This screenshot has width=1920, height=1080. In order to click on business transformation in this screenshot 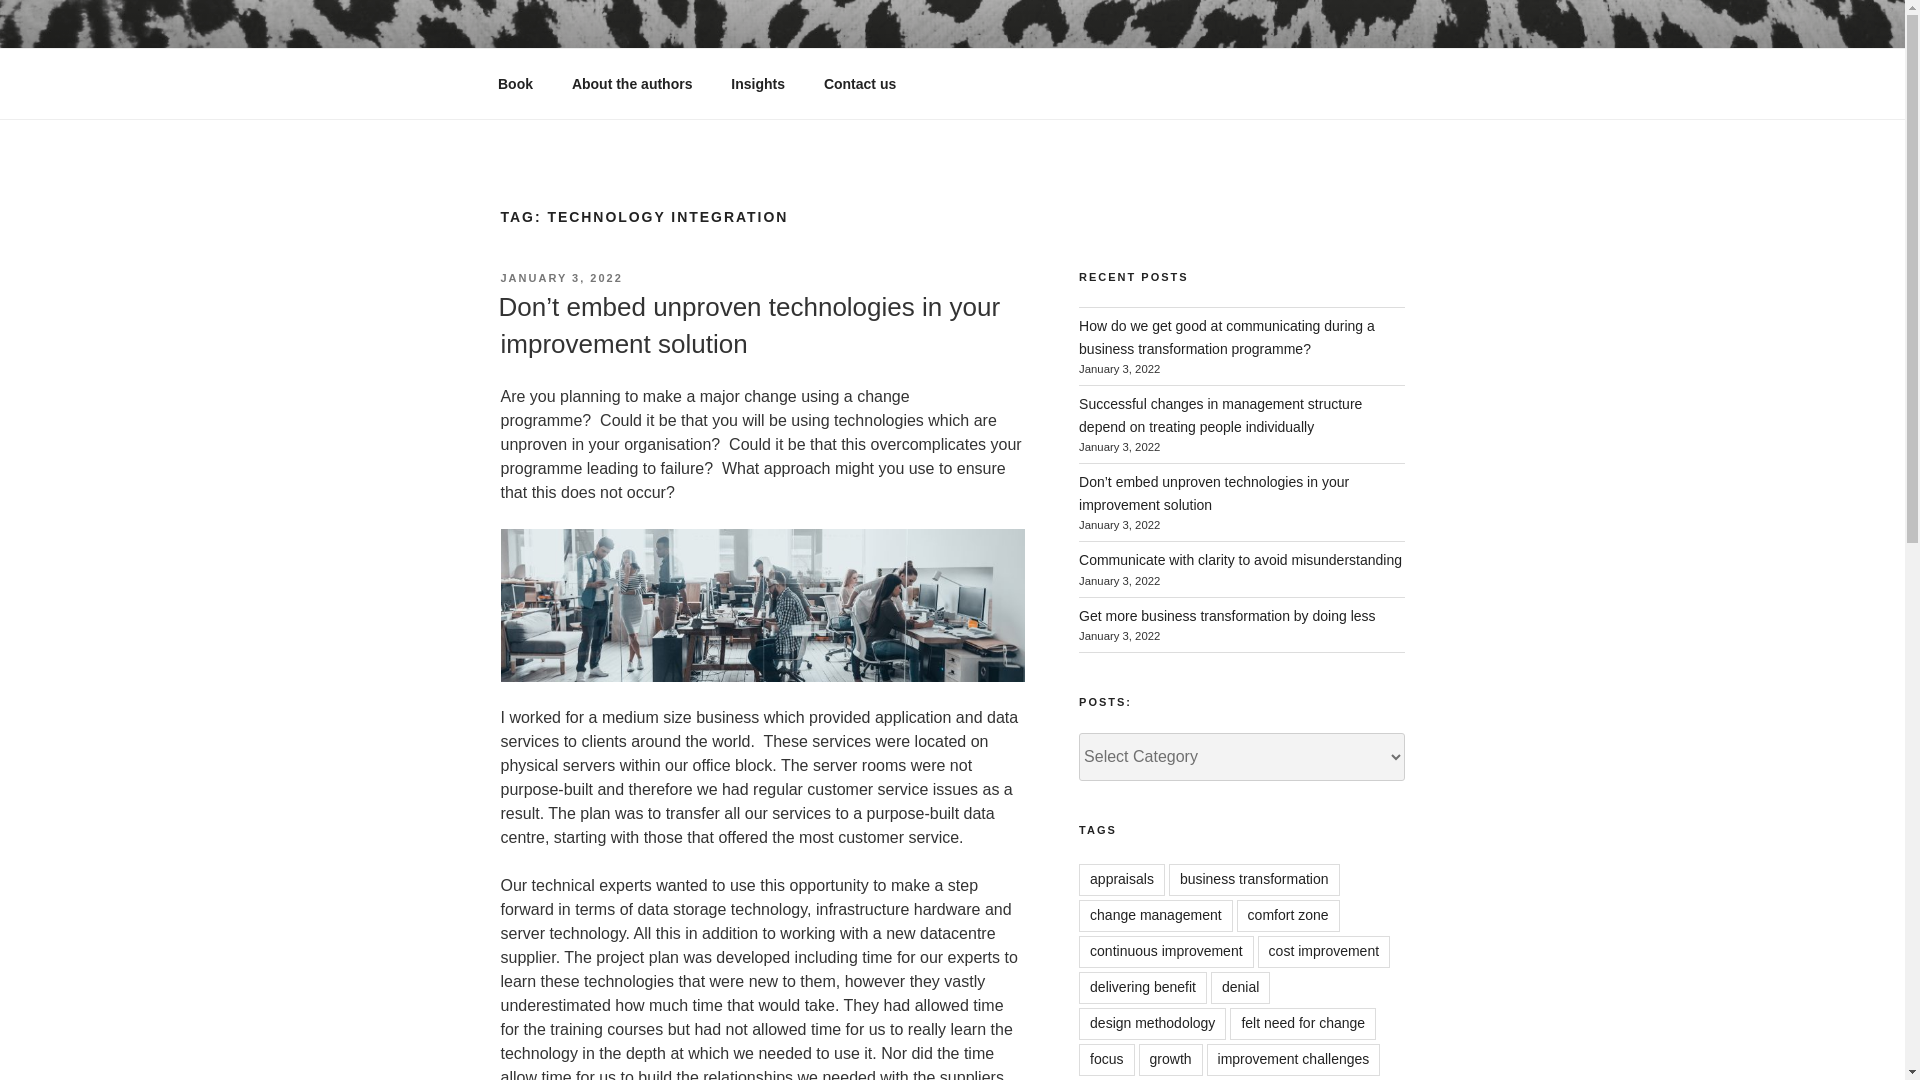, I will do `click(1254, 880)`.